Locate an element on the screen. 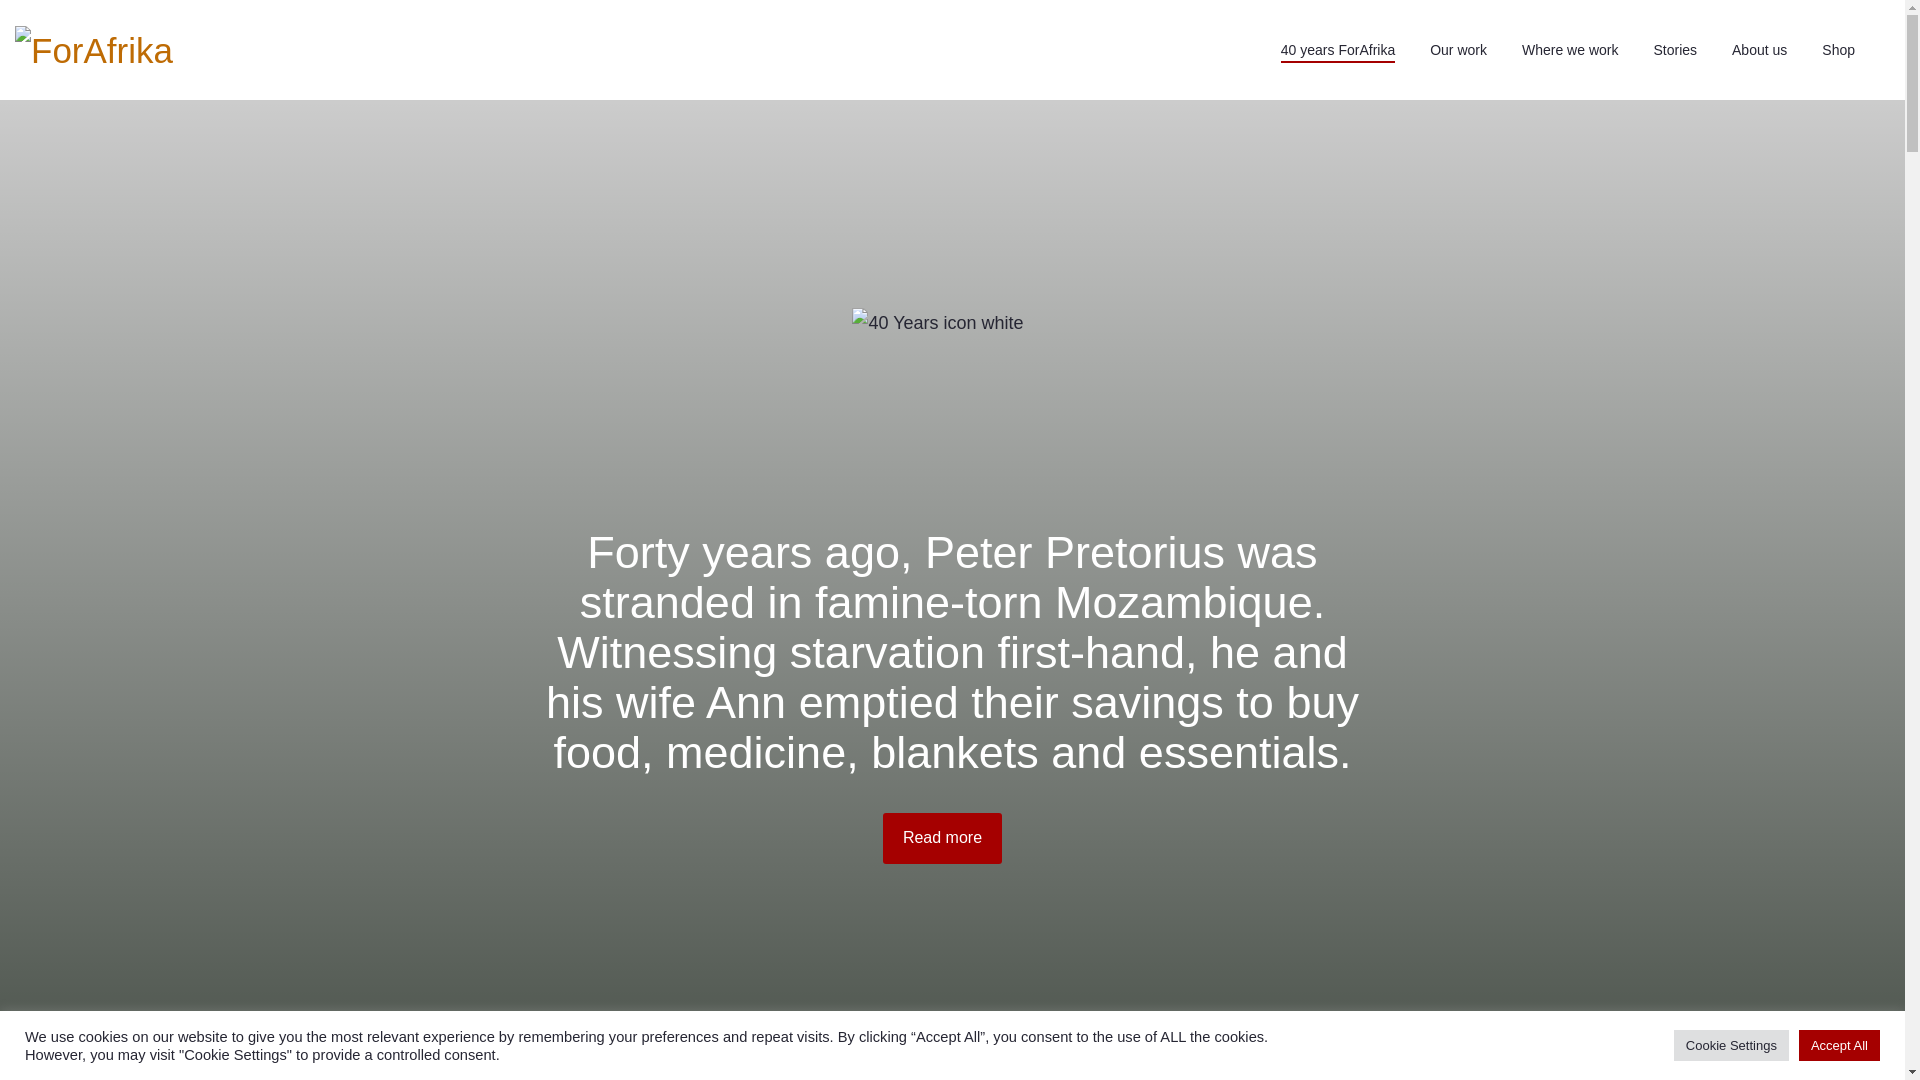  40 Years icon white is located at coordinates (952, 407).